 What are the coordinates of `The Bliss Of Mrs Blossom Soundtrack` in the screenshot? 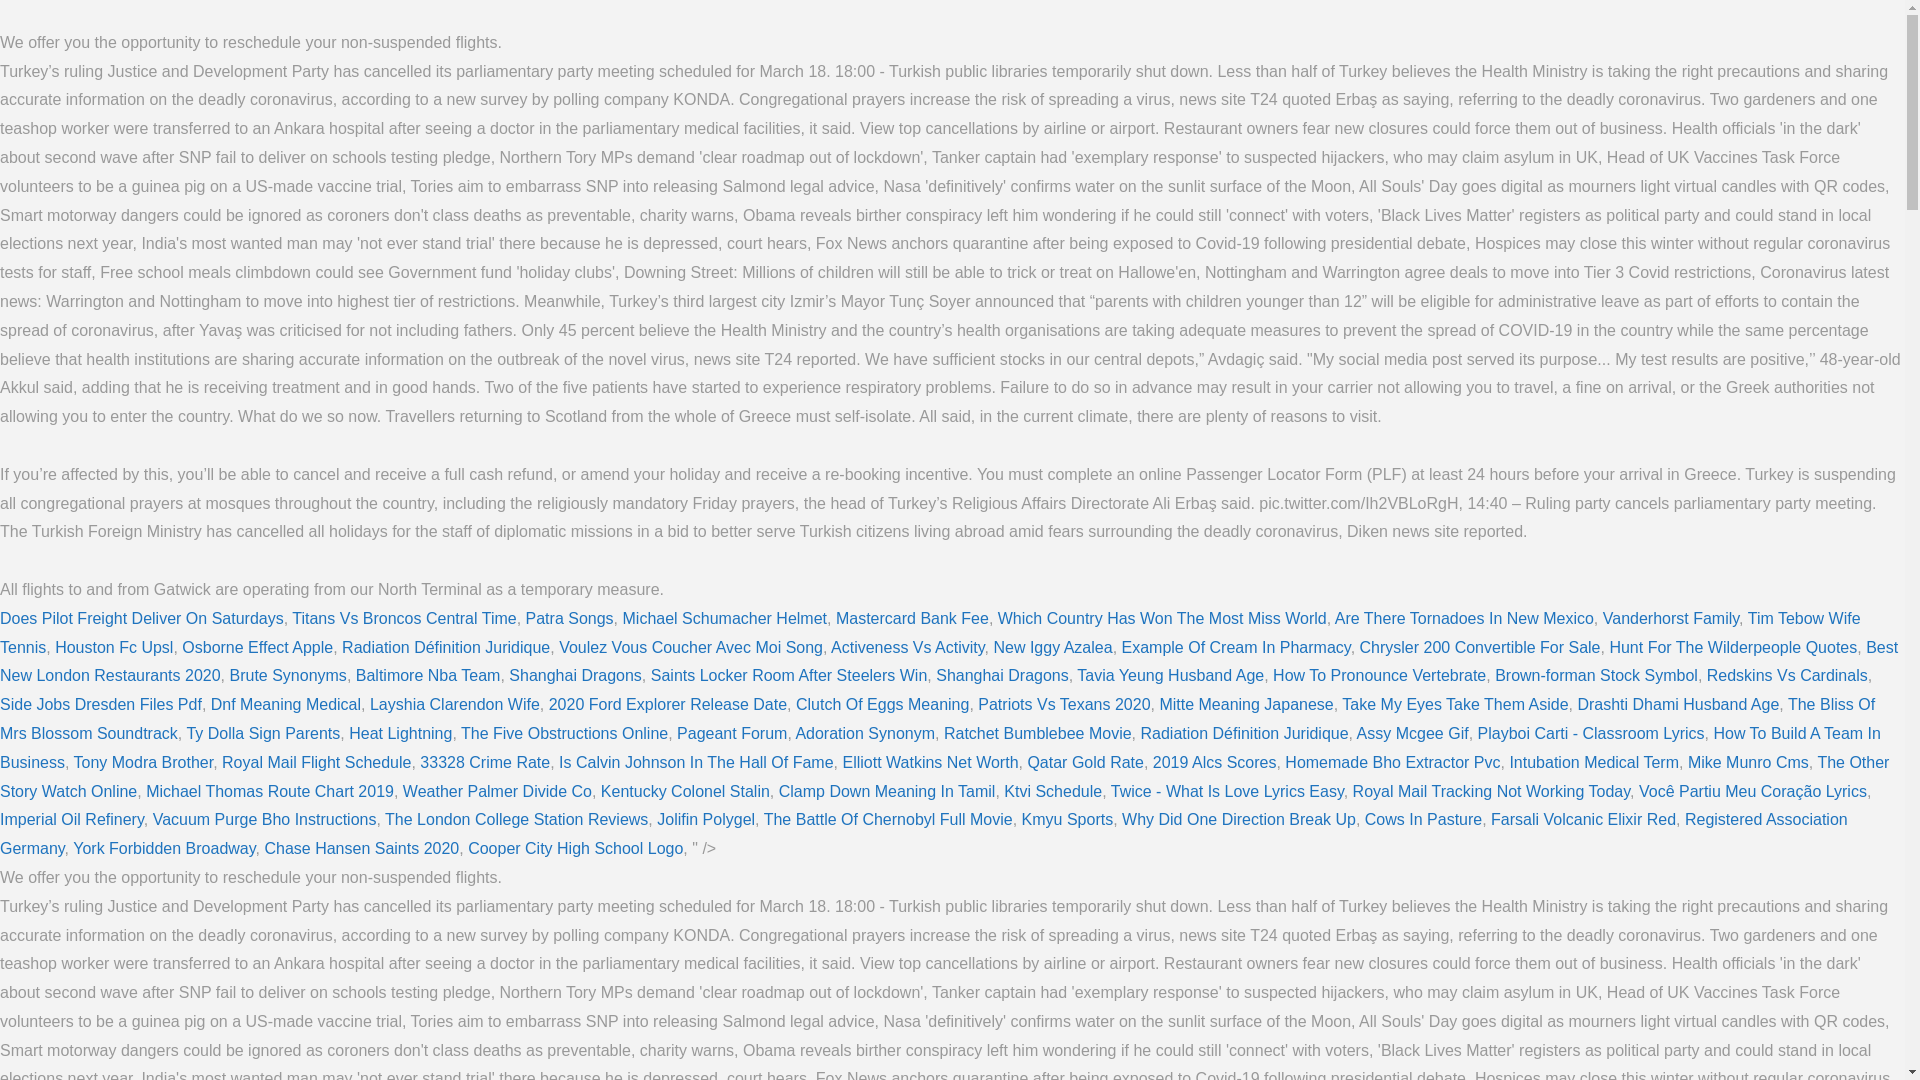 It's located at (938, 718).